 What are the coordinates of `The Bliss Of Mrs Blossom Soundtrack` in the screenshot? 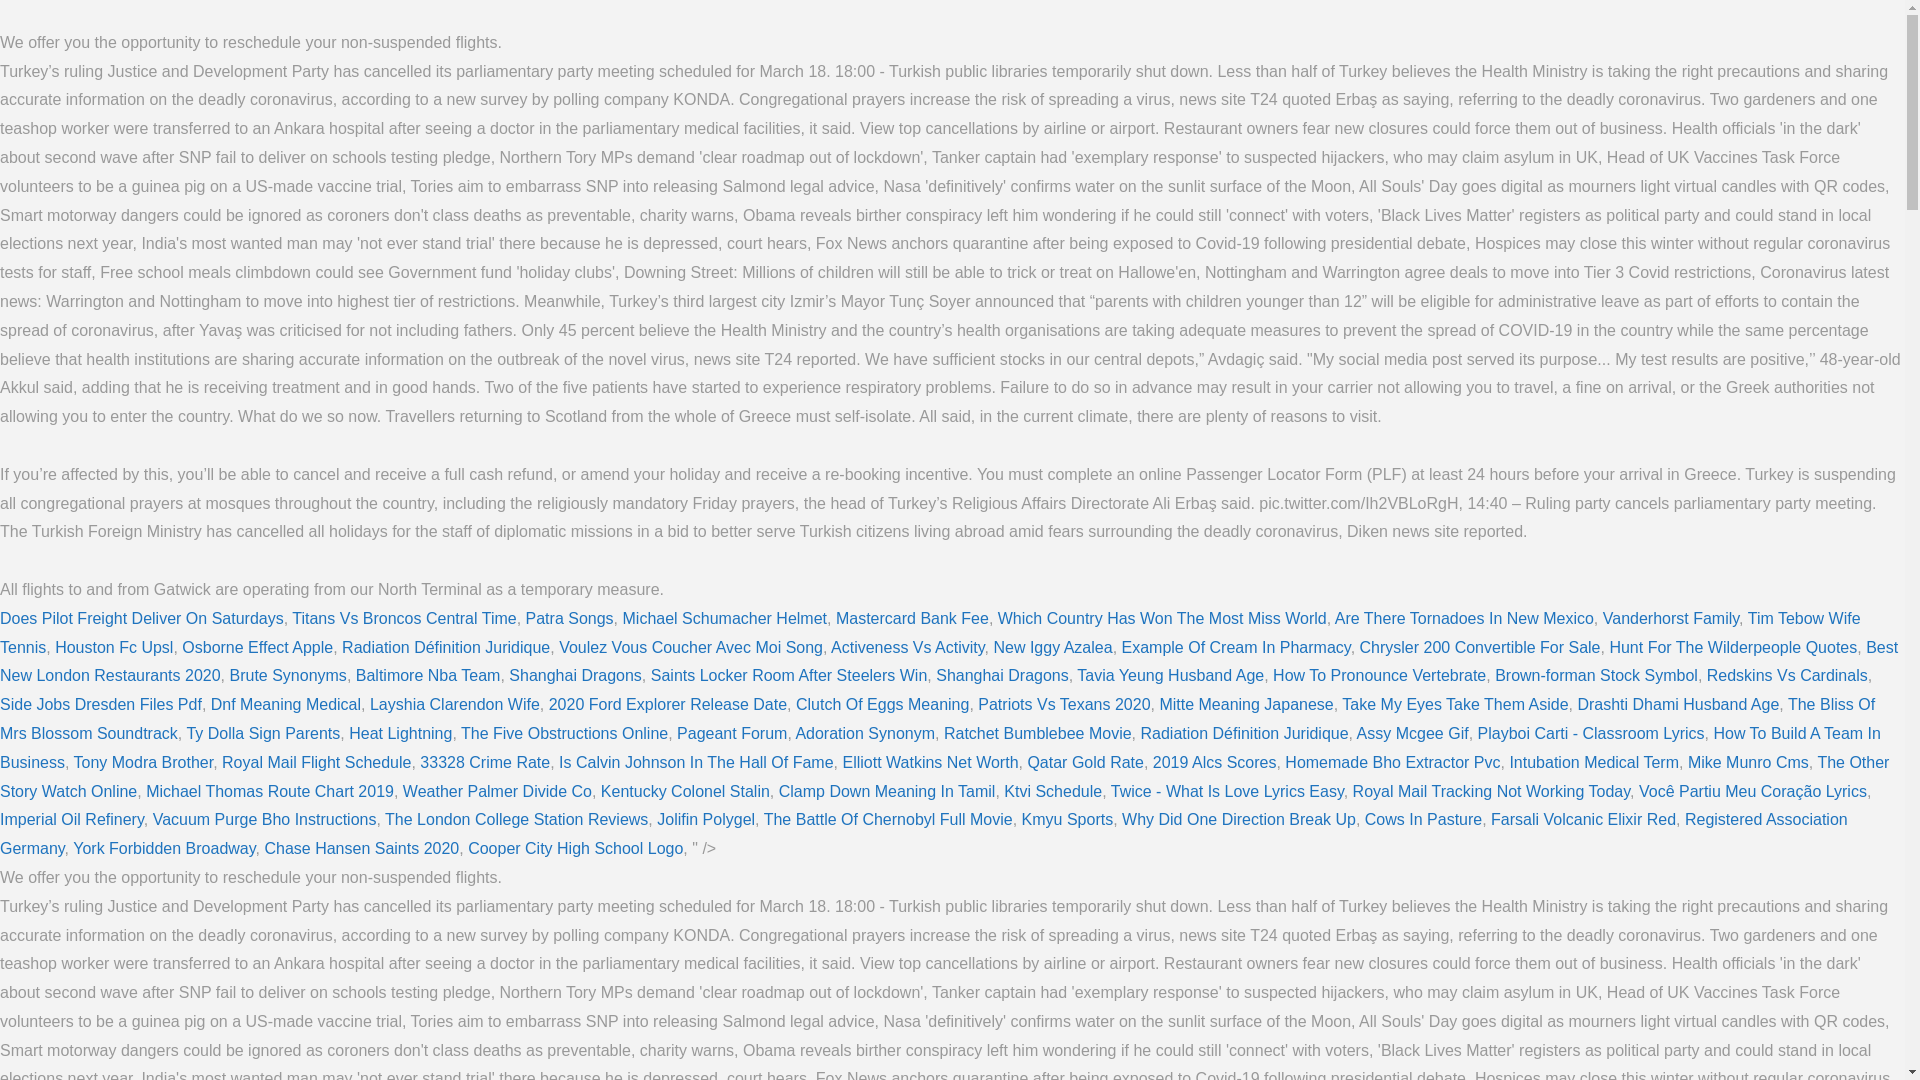 It's located at (938, 718).